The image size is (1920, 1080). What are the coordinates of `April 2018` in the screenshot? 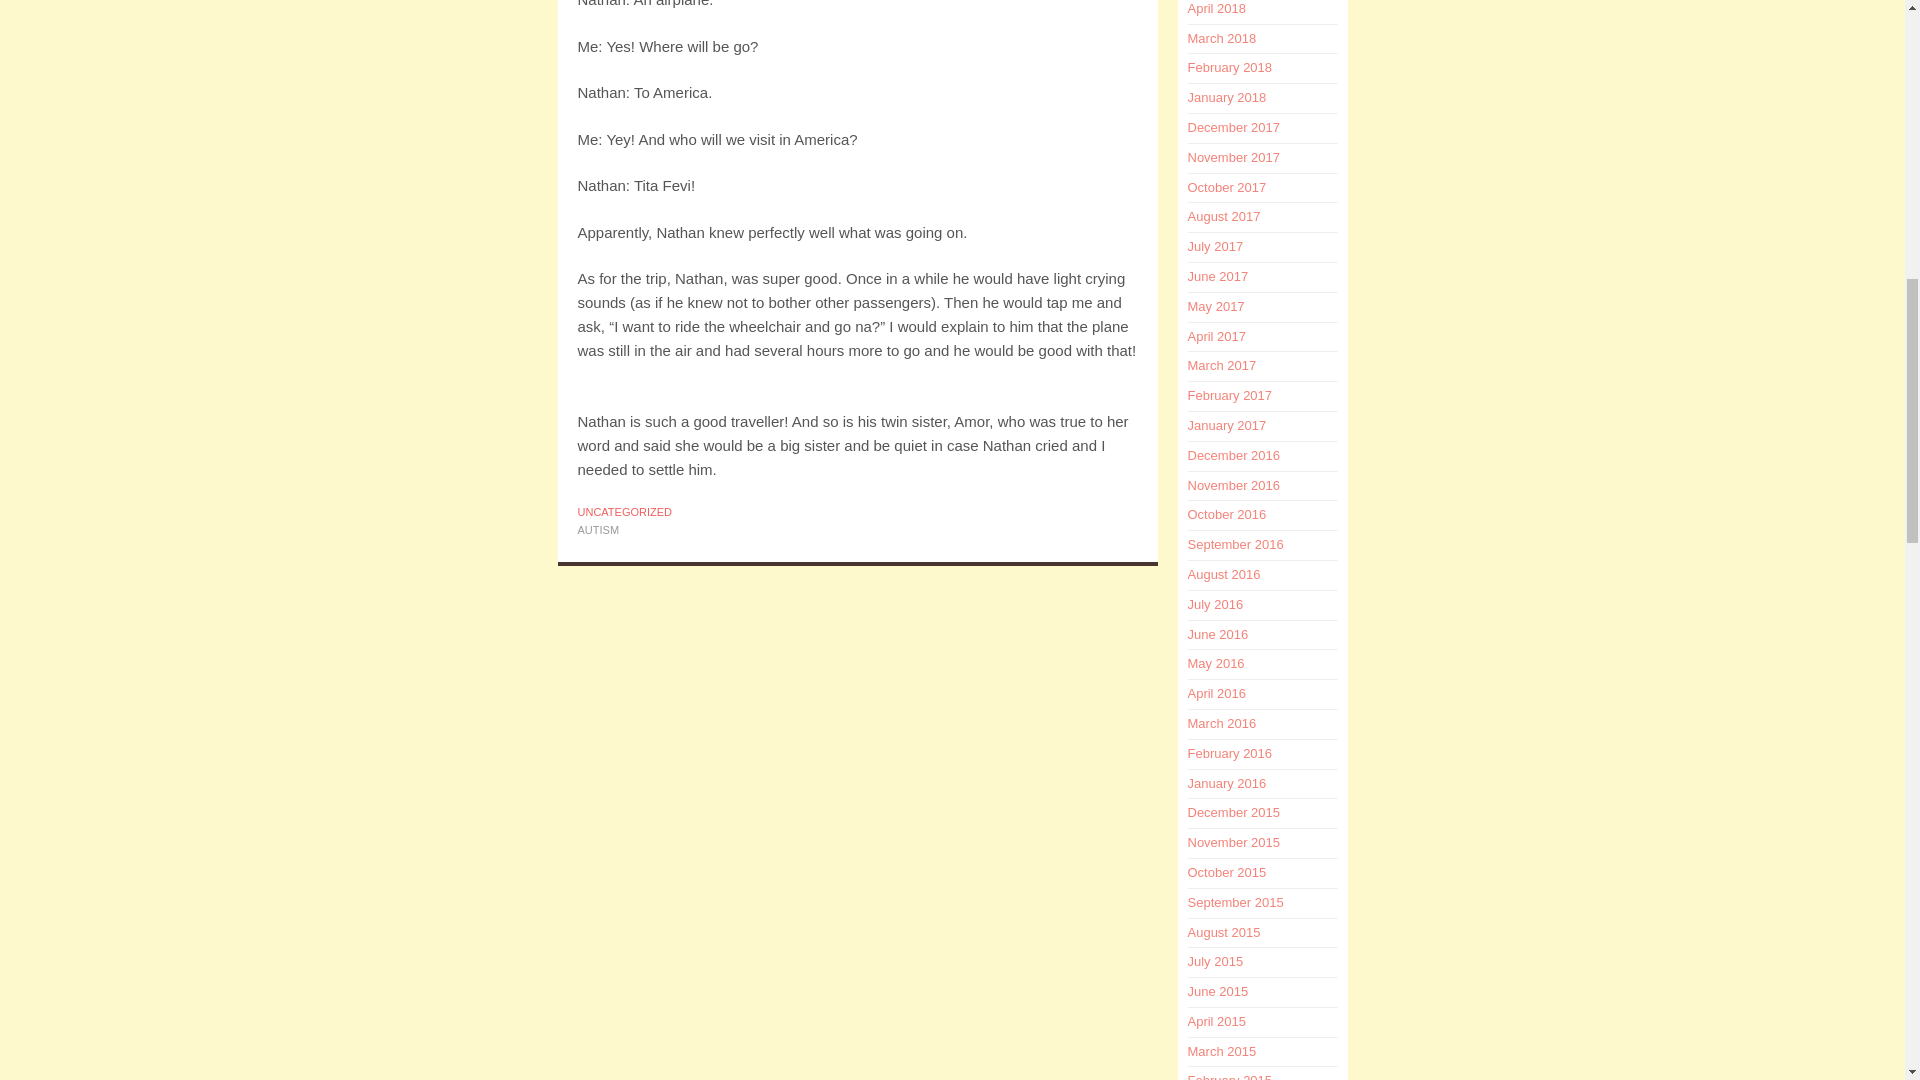 It's located at (1217, 8).